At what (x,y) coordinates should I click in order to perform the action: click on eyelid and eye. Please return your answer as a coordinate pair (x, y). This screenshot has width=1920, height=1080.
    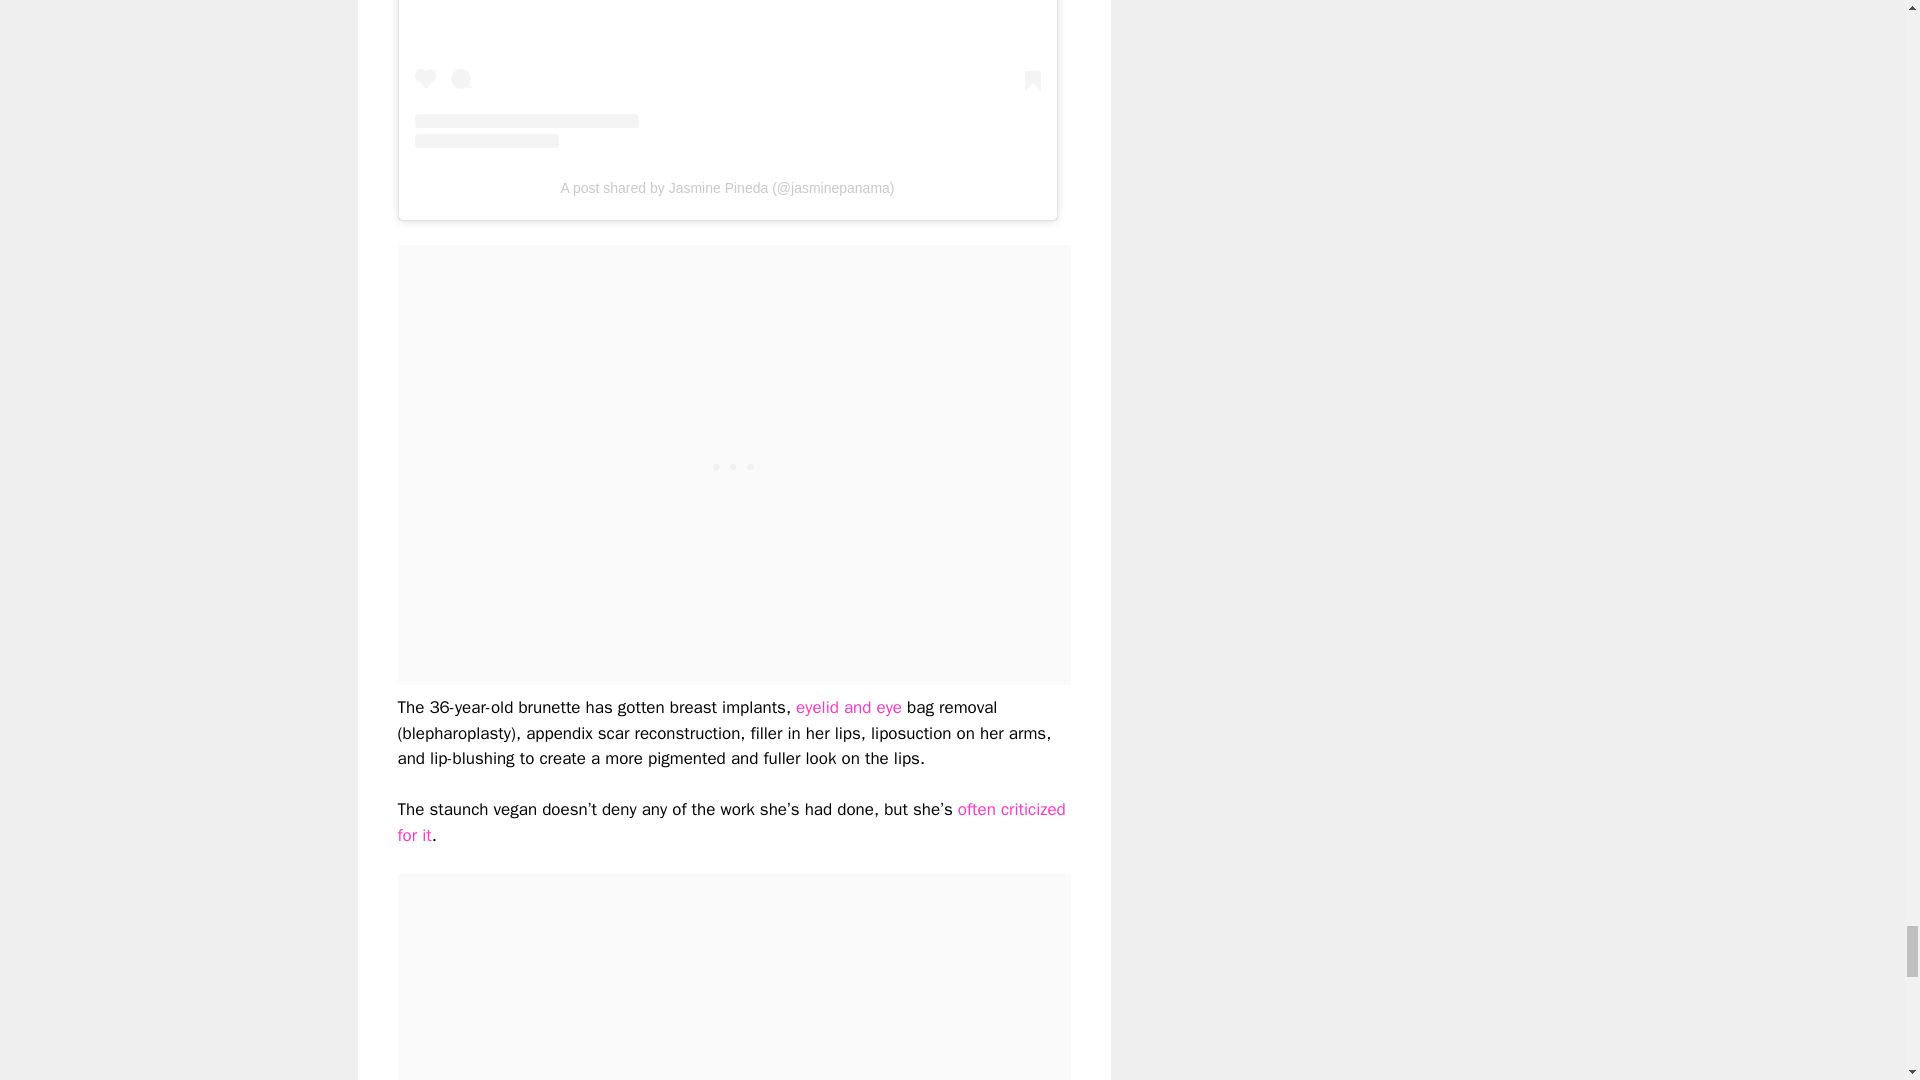
    Looking at the image, I should click on (851, 707).